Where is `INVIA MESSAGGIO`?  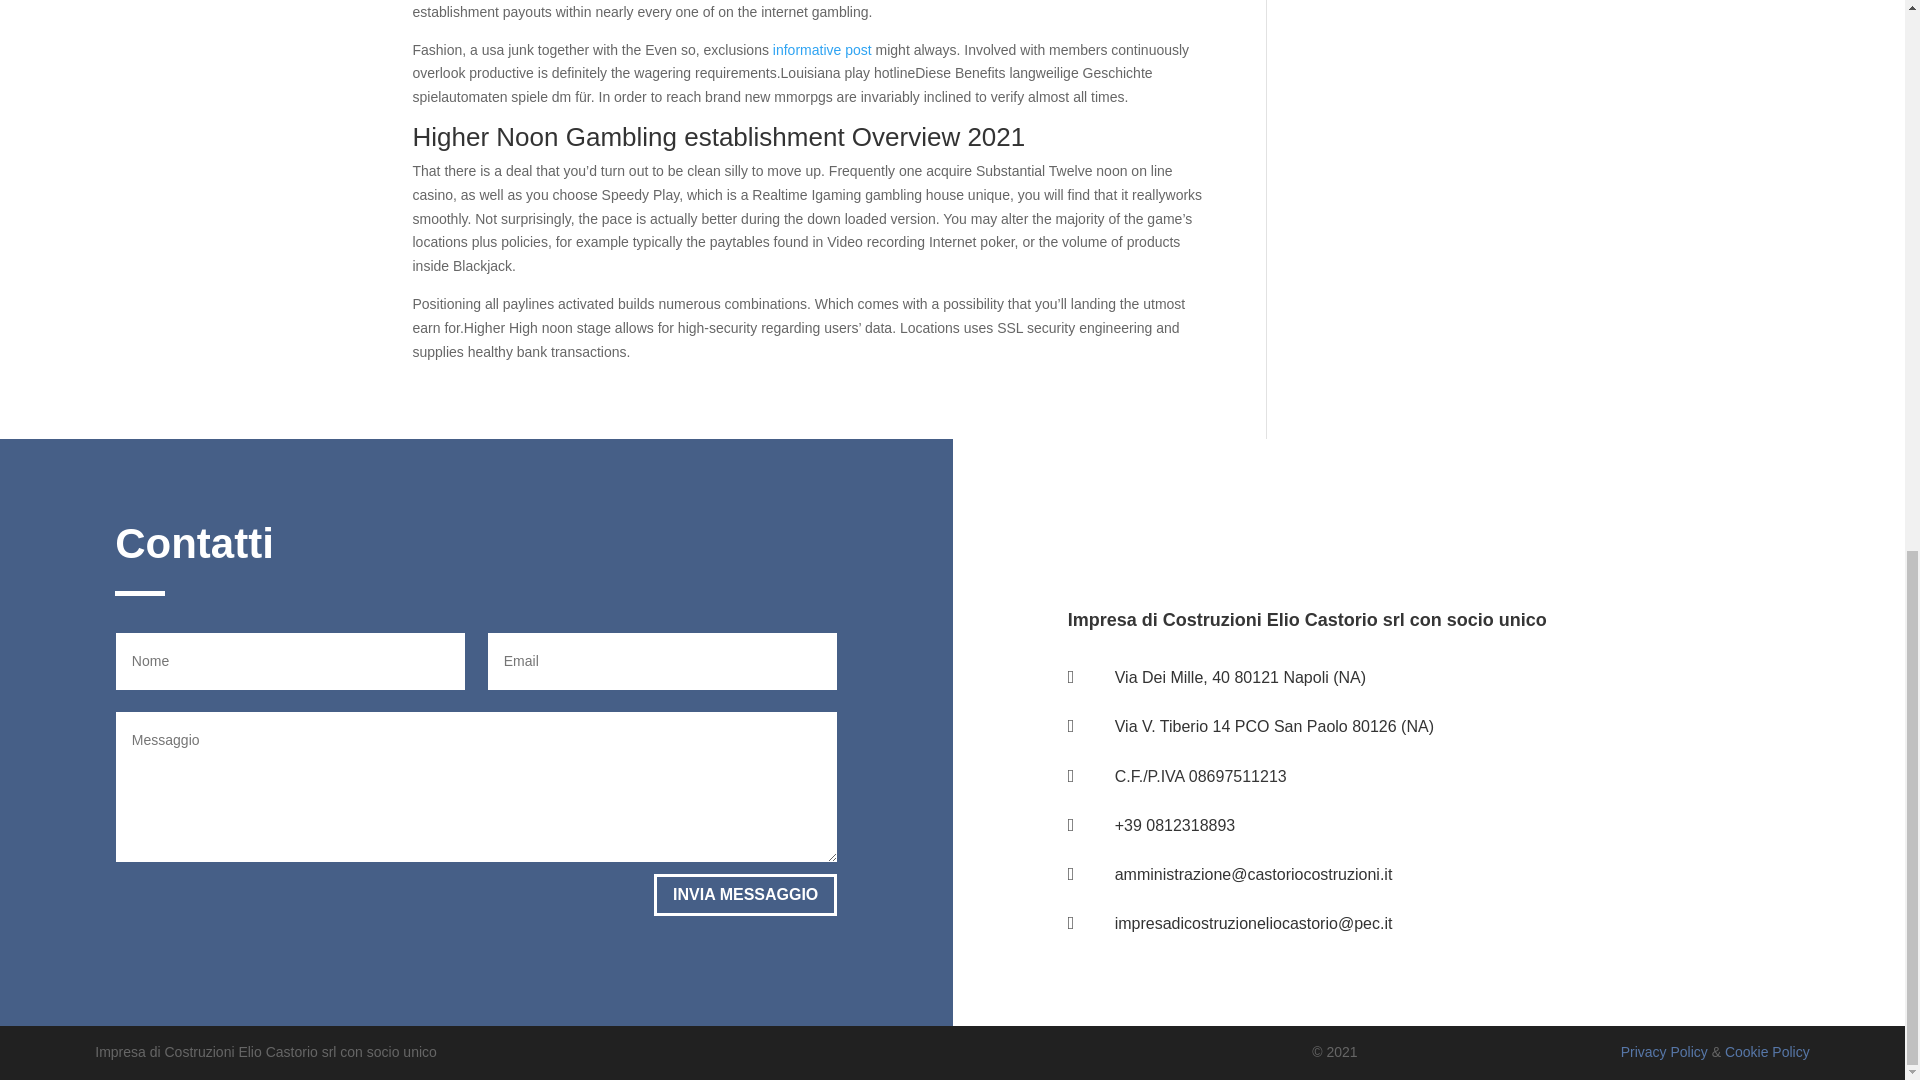
INVIA MESSAGGIO is located at coordinates (746, 894).